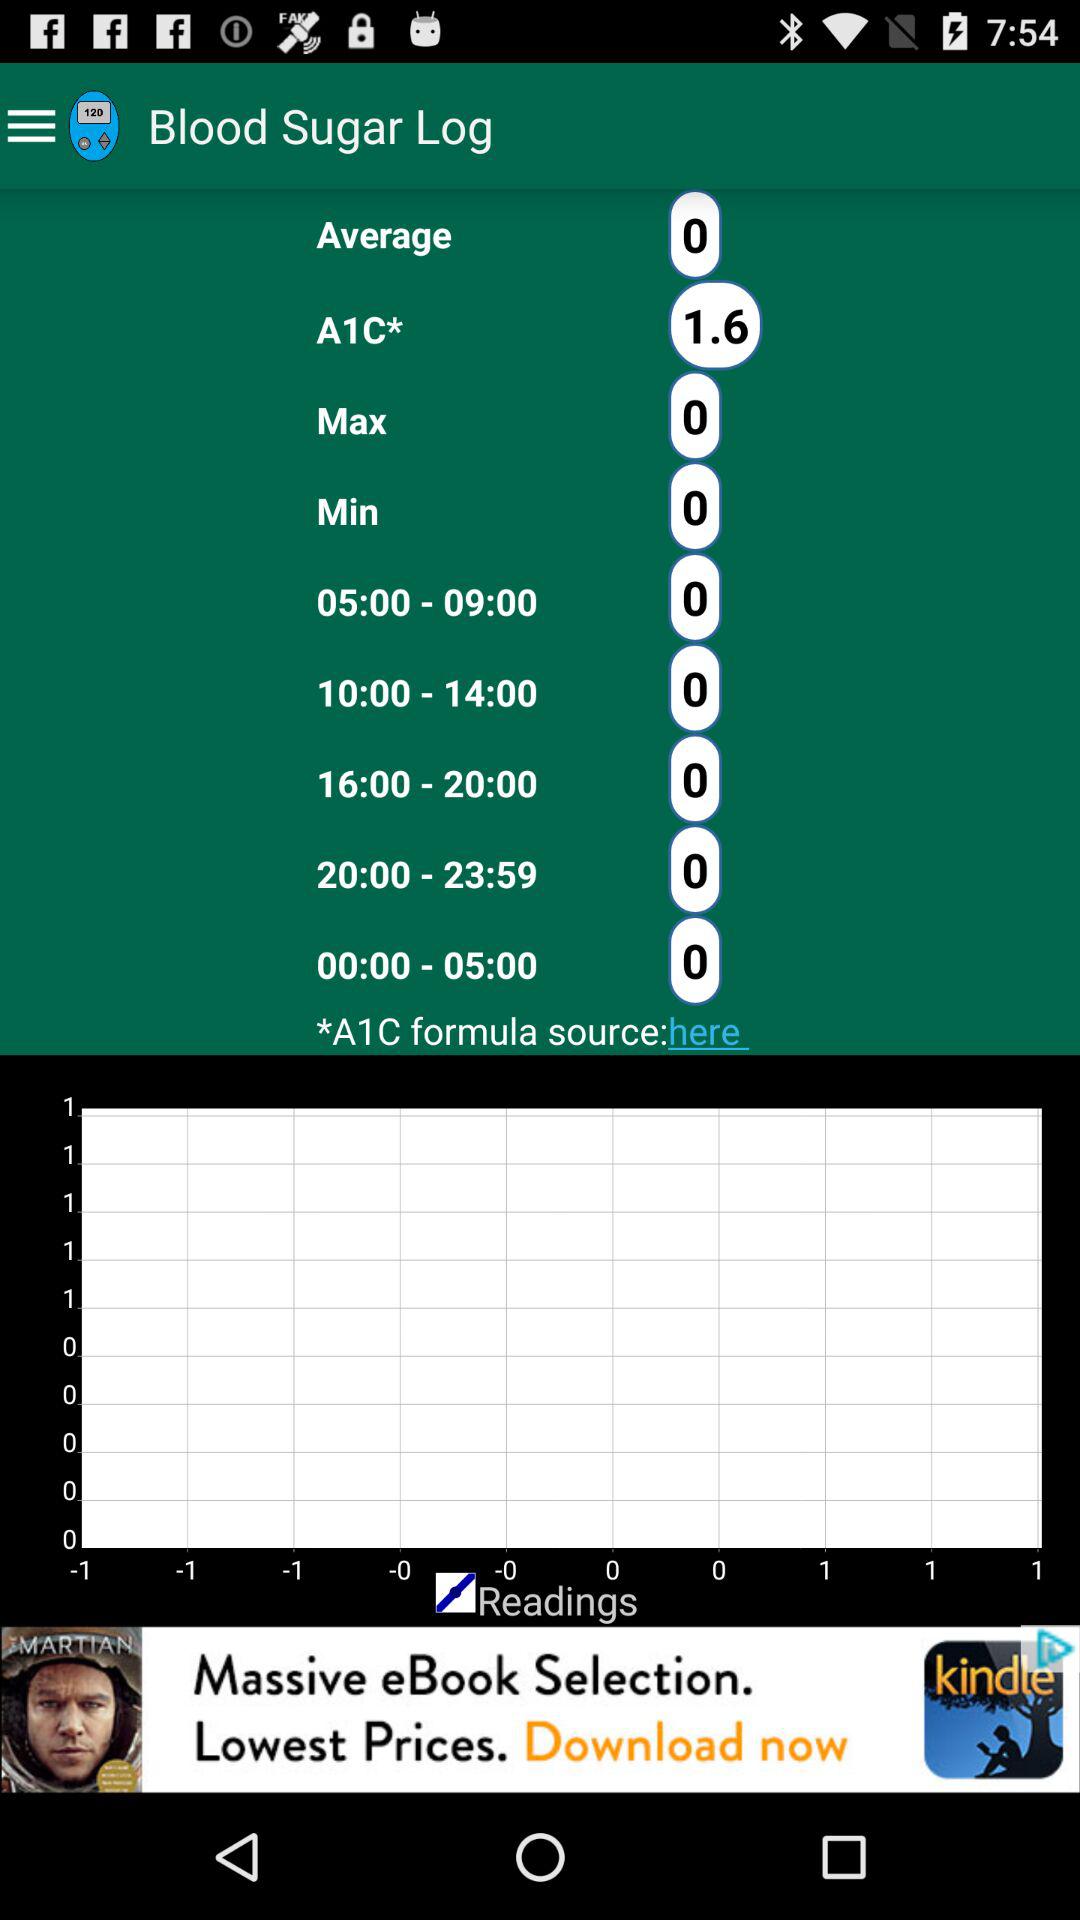 This screenshot has height=1920, width=1080. What do you see at coordinates (695, 869) in the screenshot?
I see `click on the second 0 above blue color text` at bounding box center [695, 869].